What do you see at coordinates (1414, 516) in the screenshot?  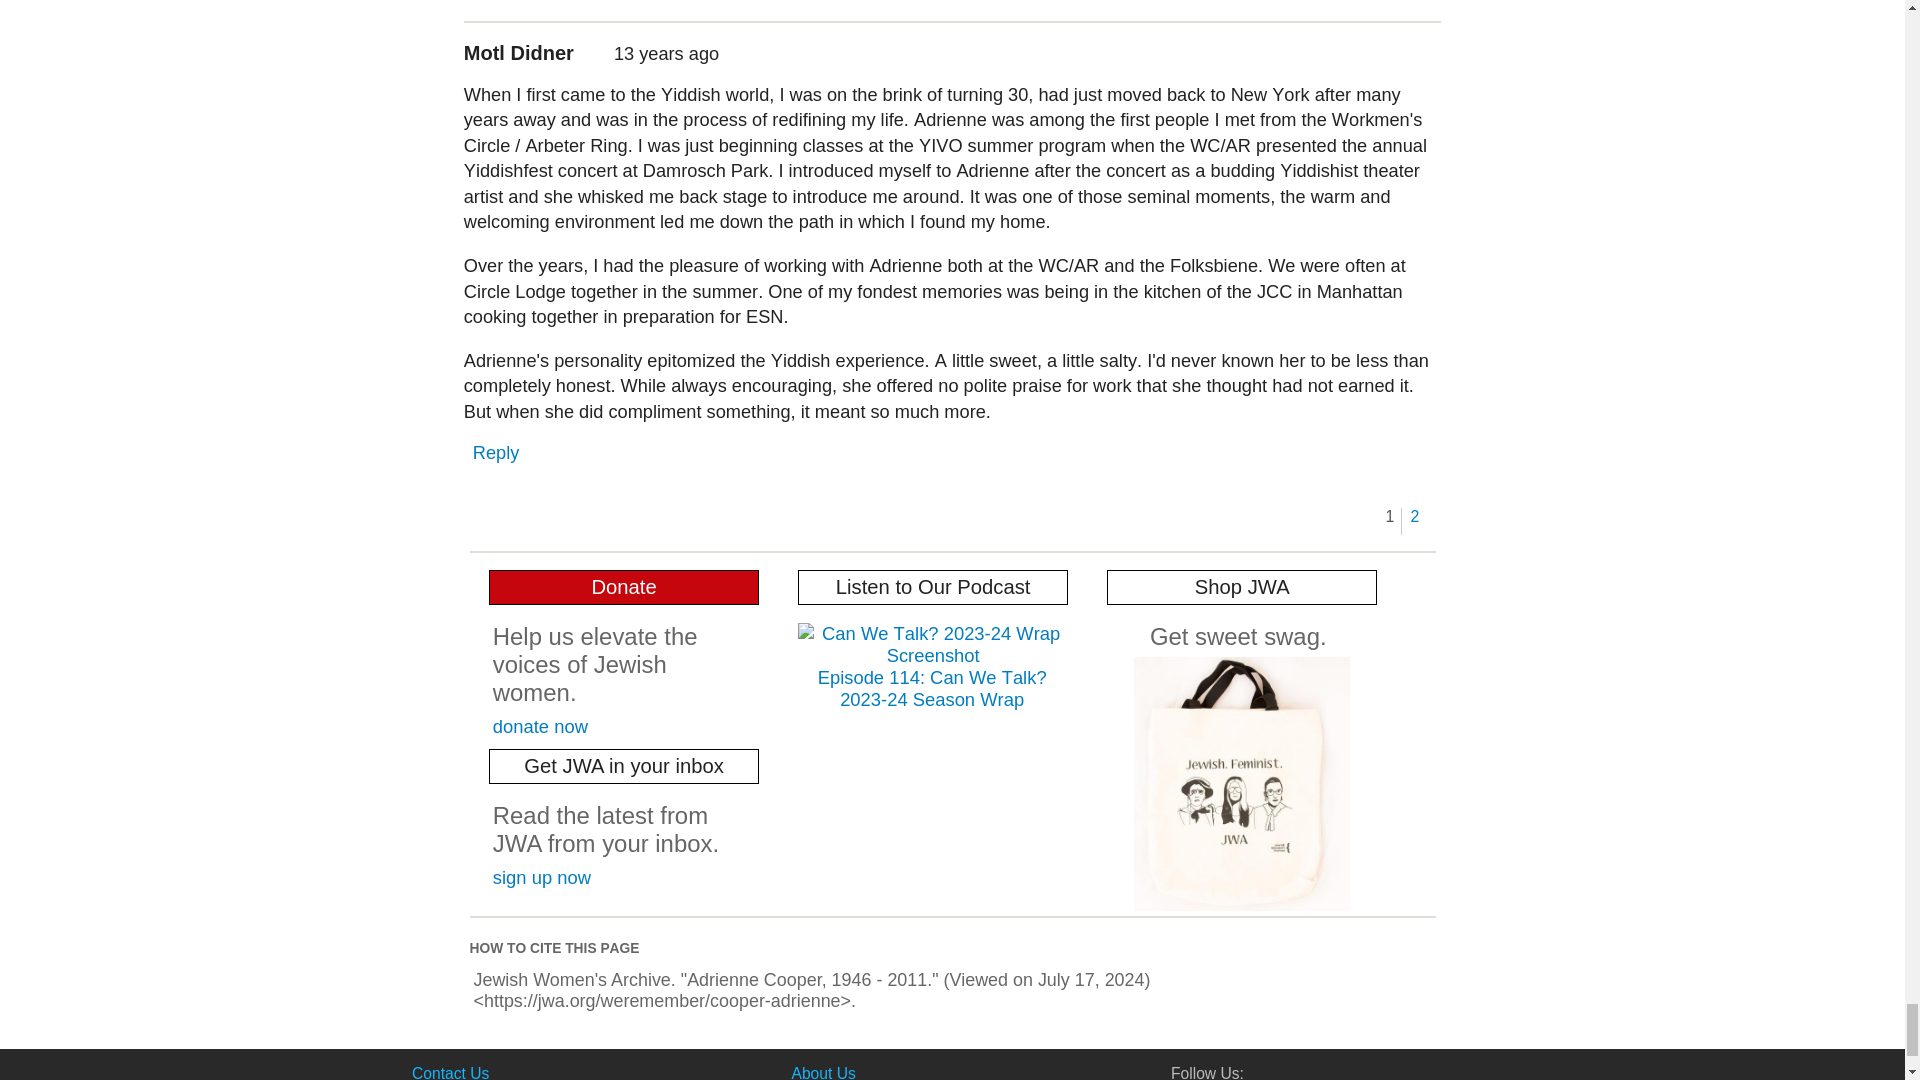 I see `Go to page 2` at bounding box center [1414, 516].